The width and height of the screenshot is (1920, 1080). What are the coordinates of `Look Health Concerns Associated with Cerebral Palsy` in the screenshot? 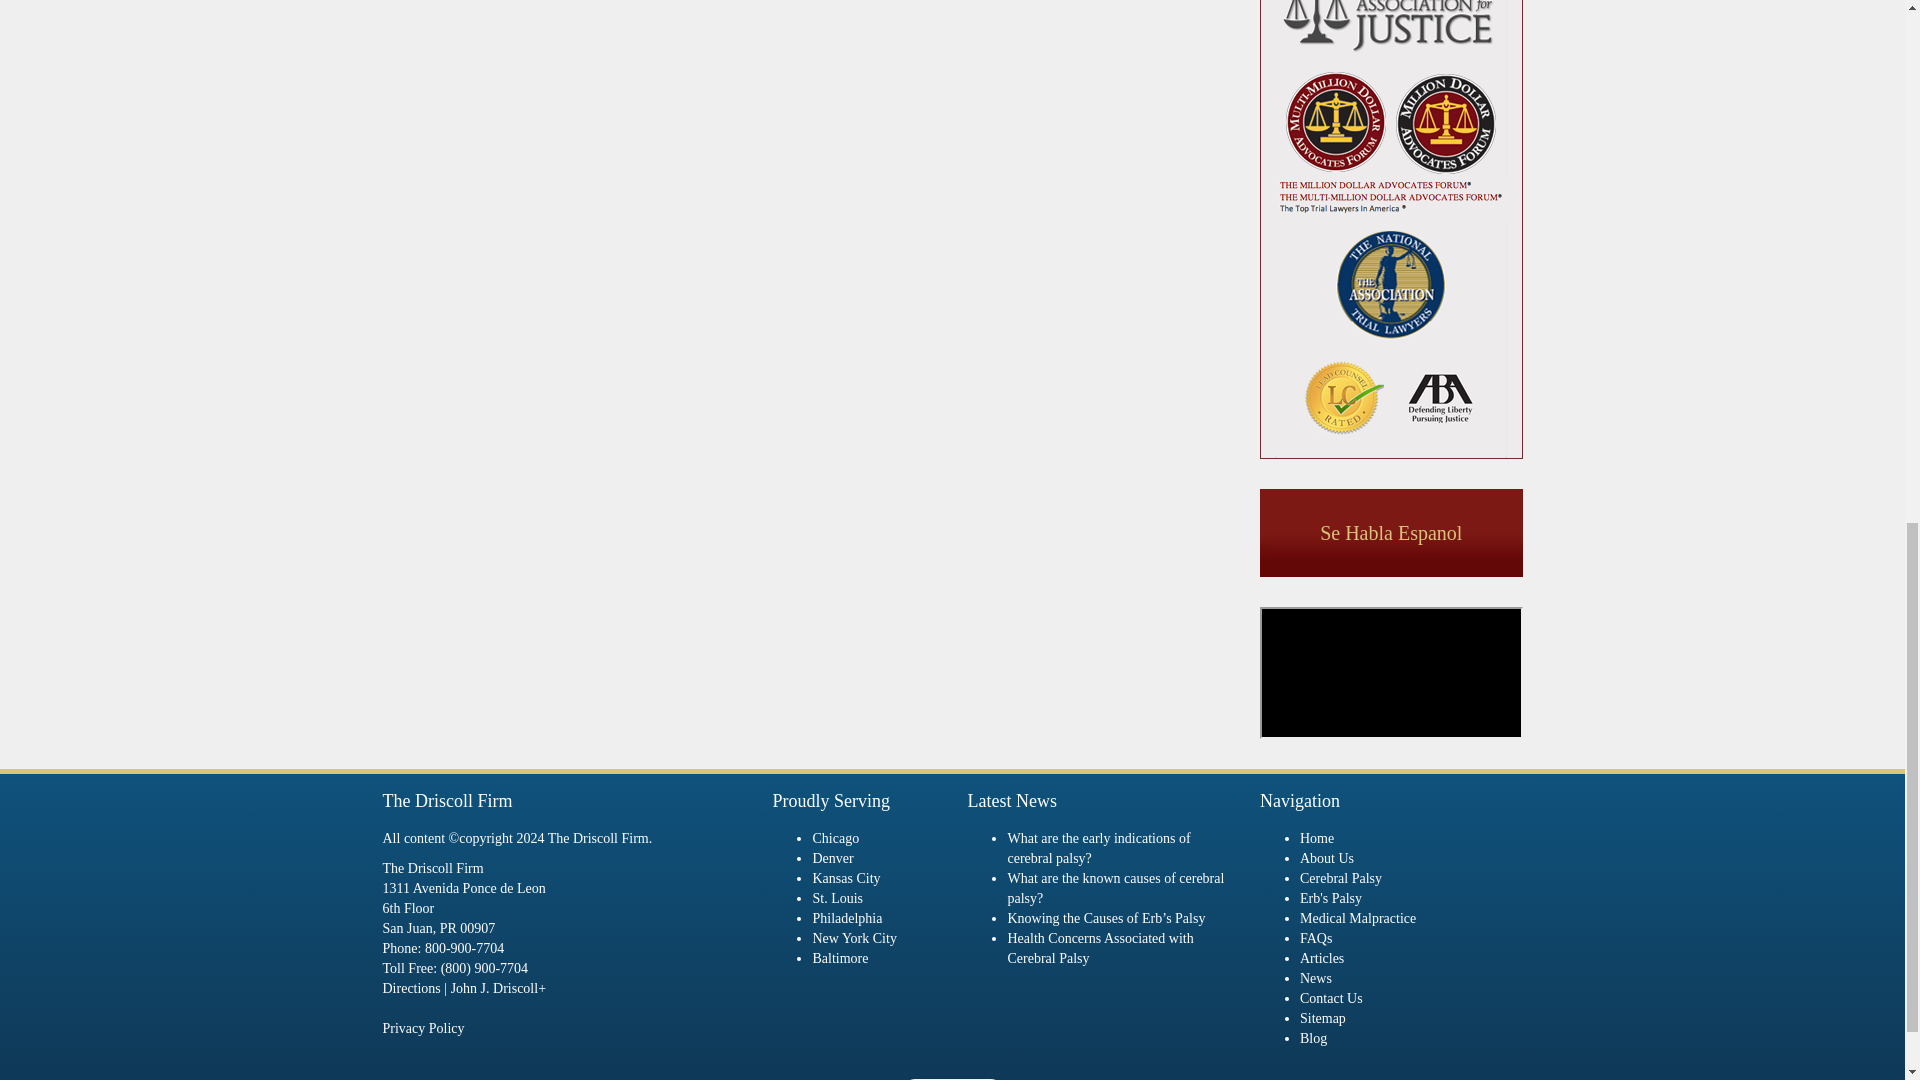 It's located at (1099, 948).